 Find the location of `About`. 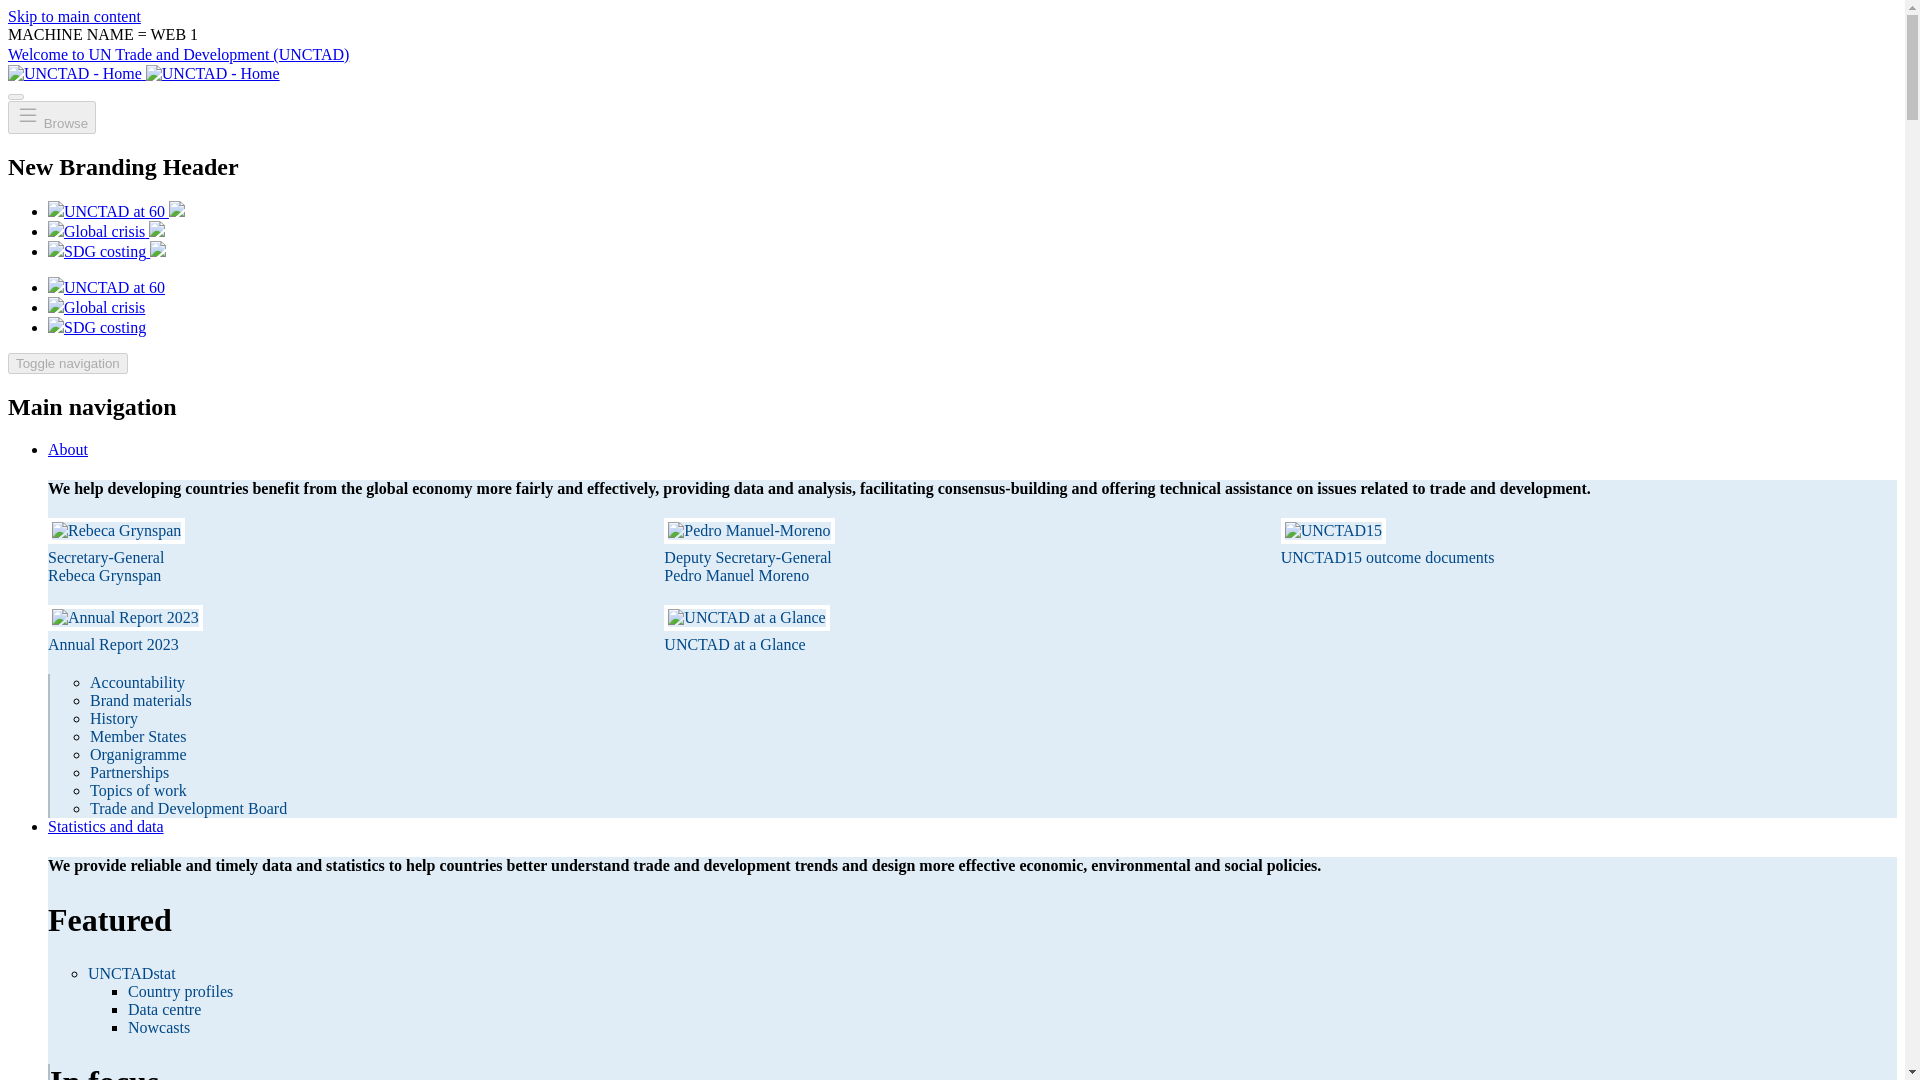

About is located at coordinates (68, 448).